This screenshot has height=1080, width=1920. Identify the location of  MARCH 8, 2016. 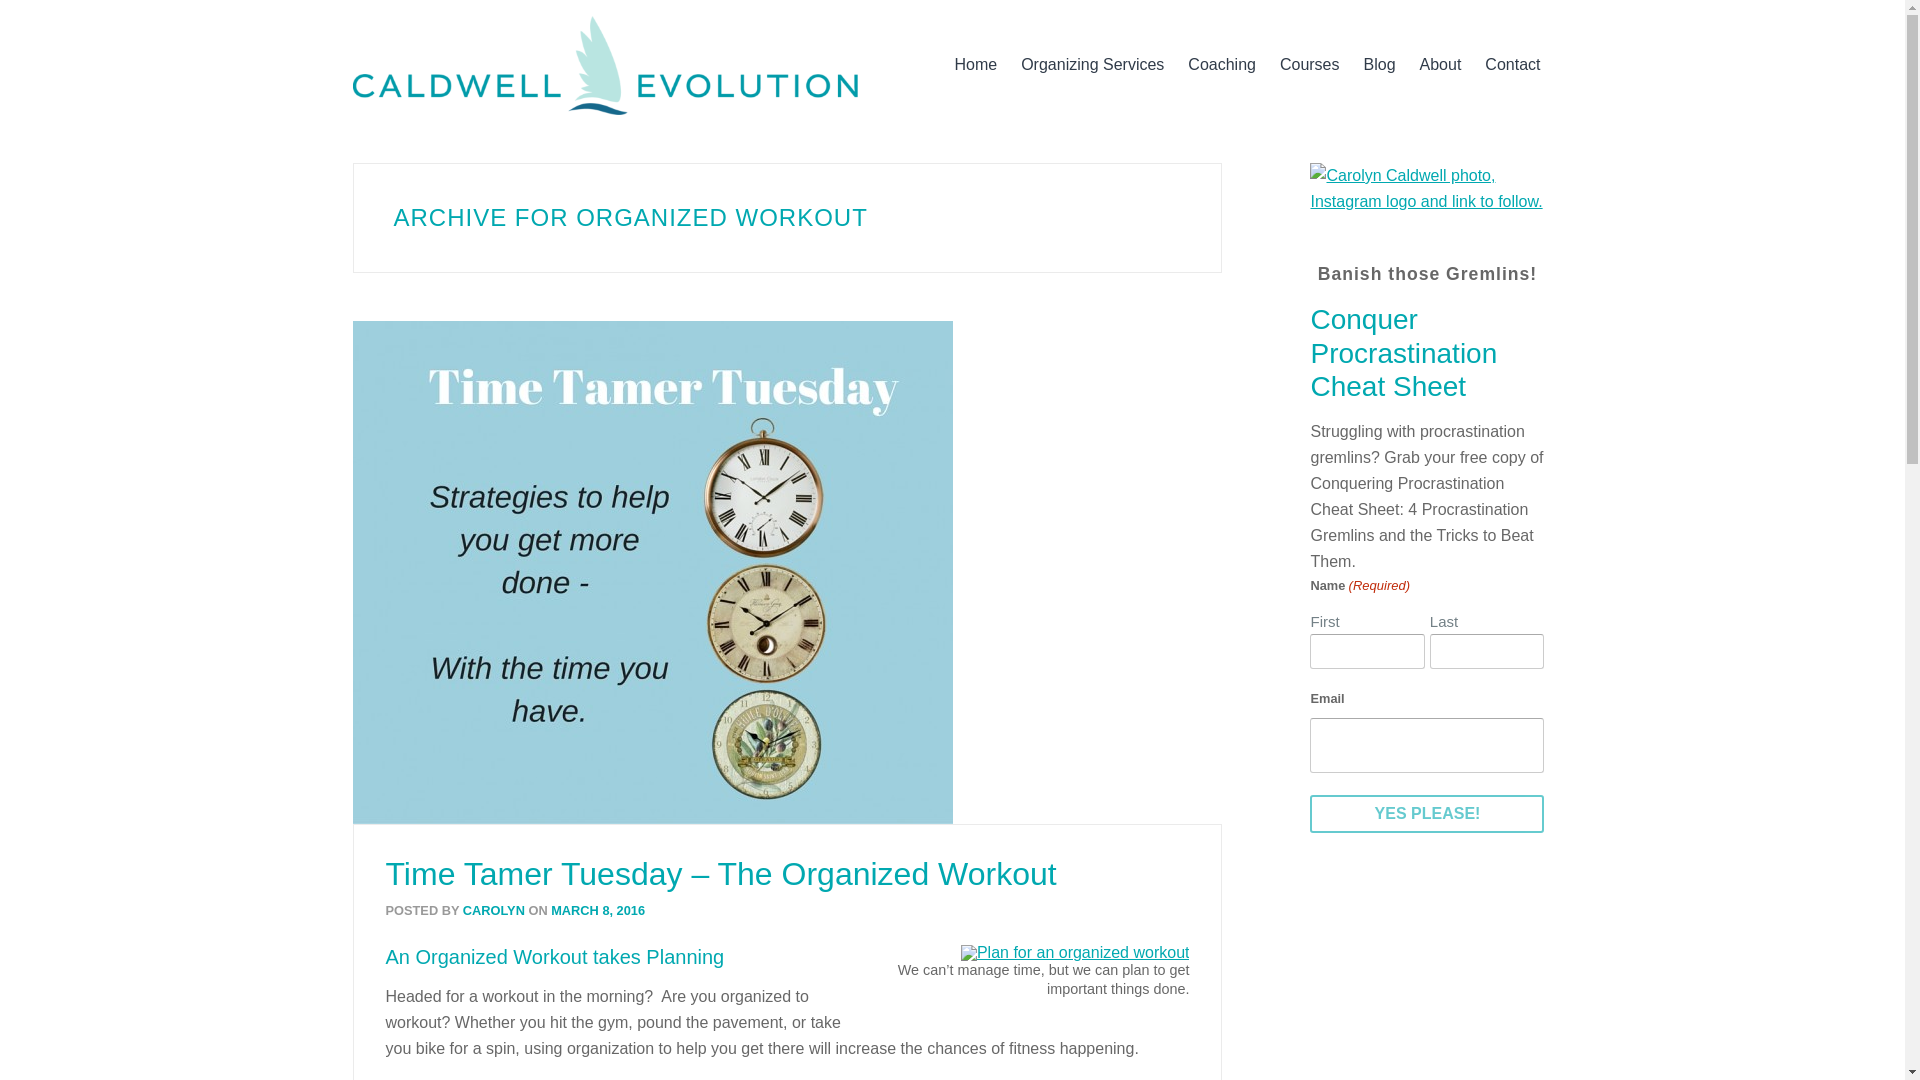
(596, 910).